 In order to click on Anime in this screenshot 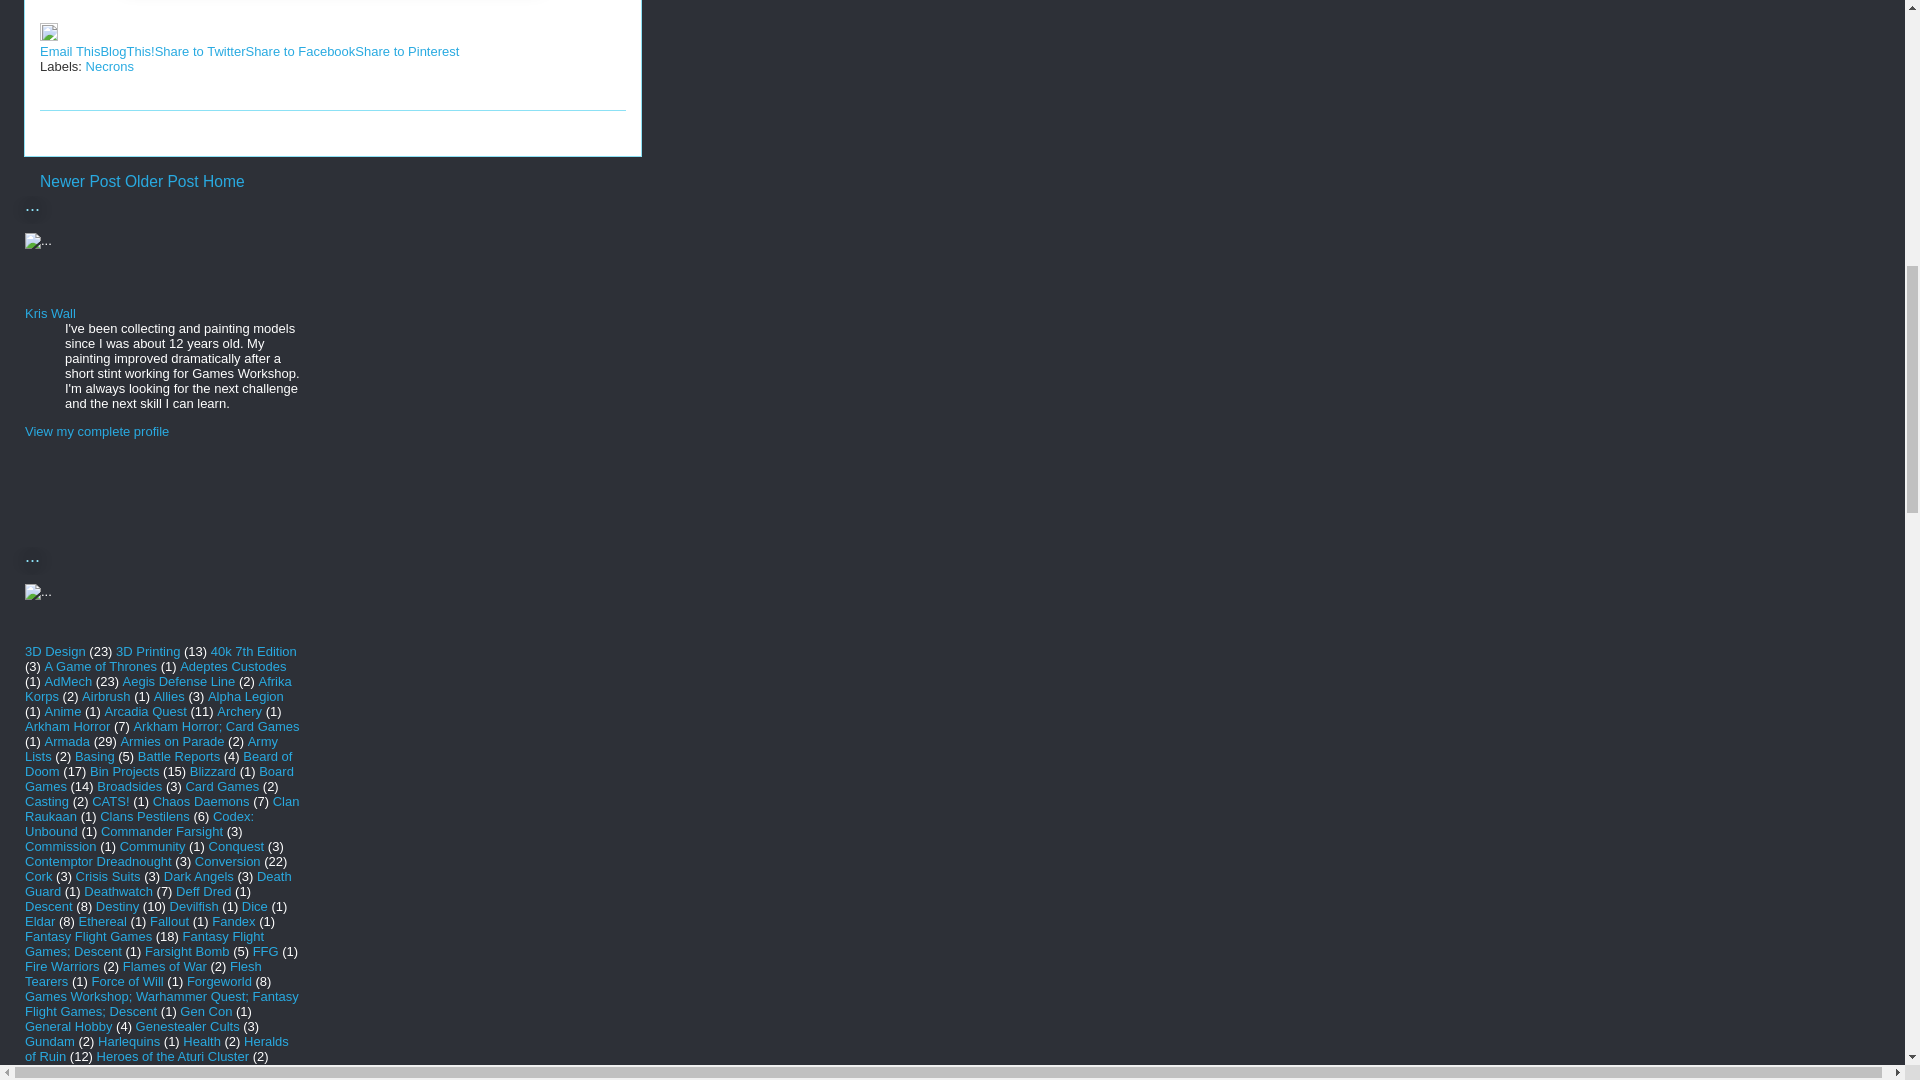, I will do `click(63, 712)`.